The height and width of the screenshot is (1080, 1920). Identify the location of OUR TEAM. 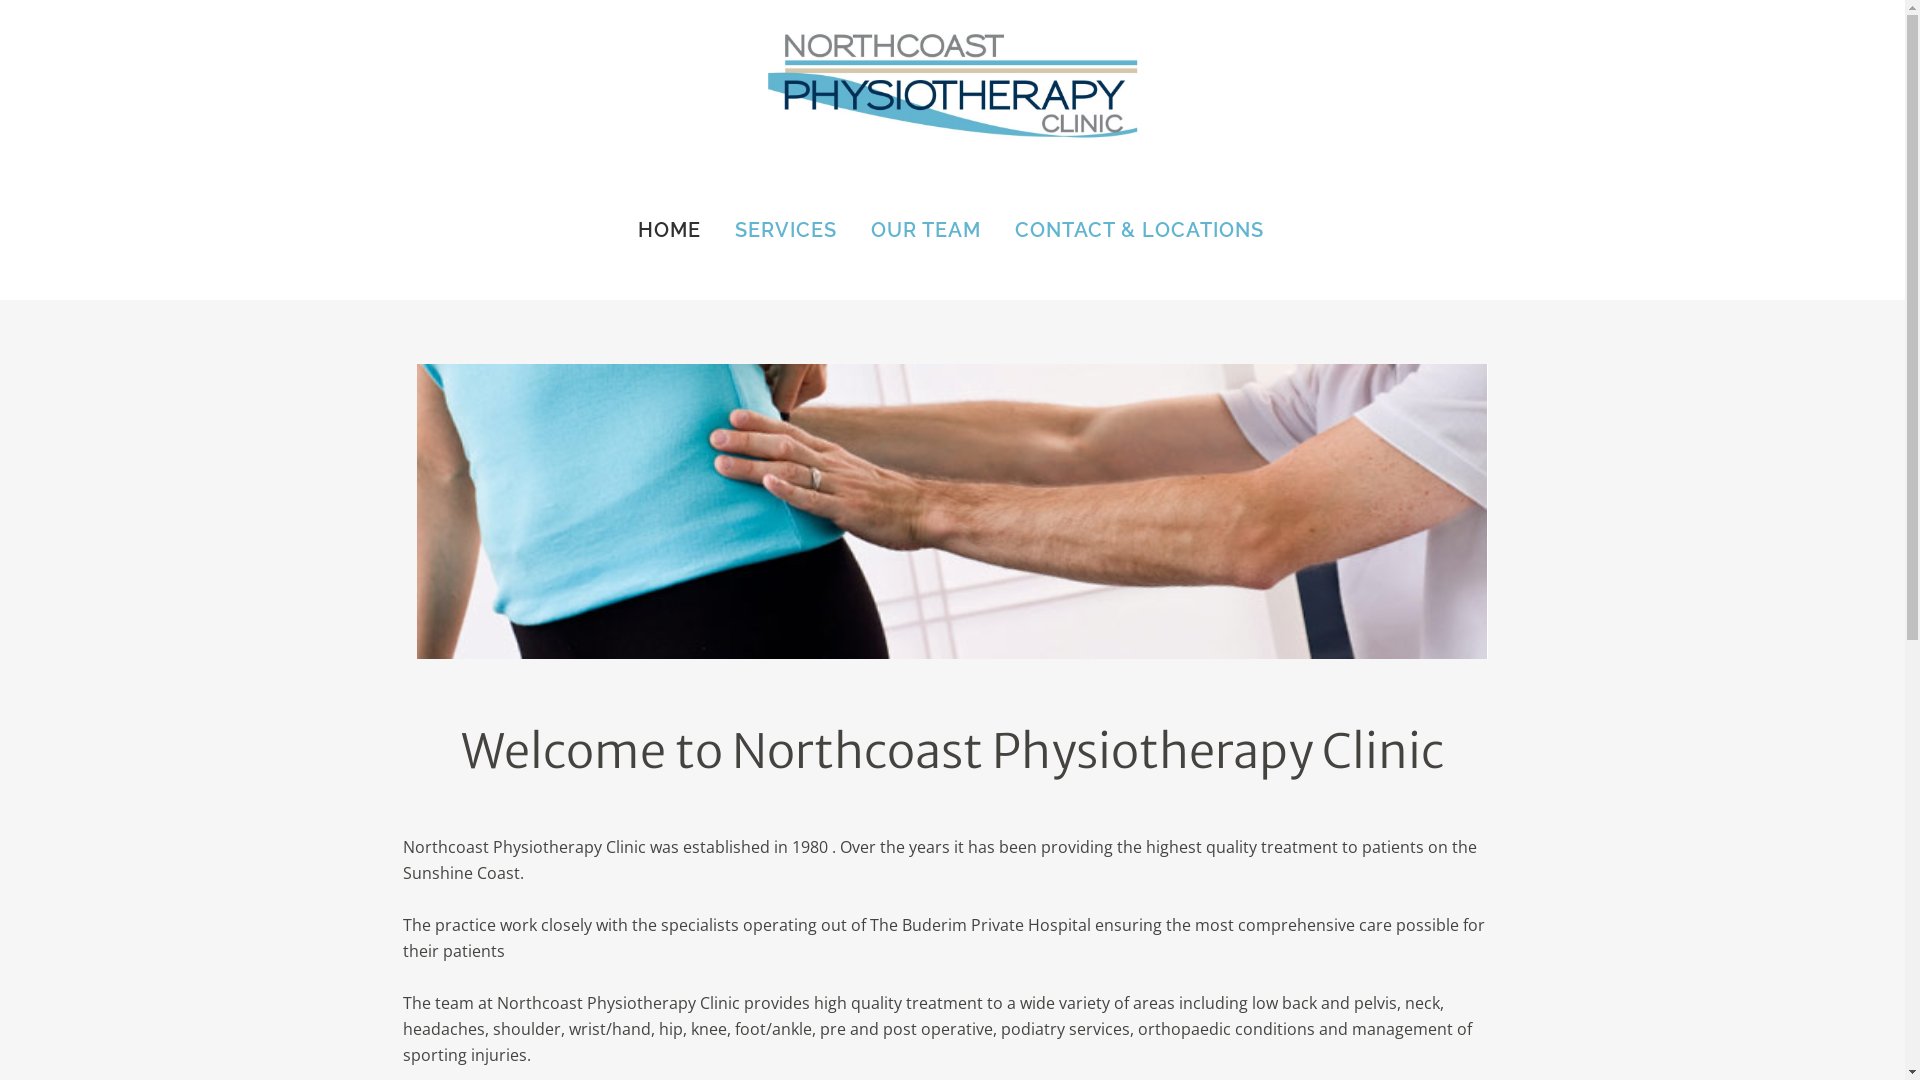
(926, 230).